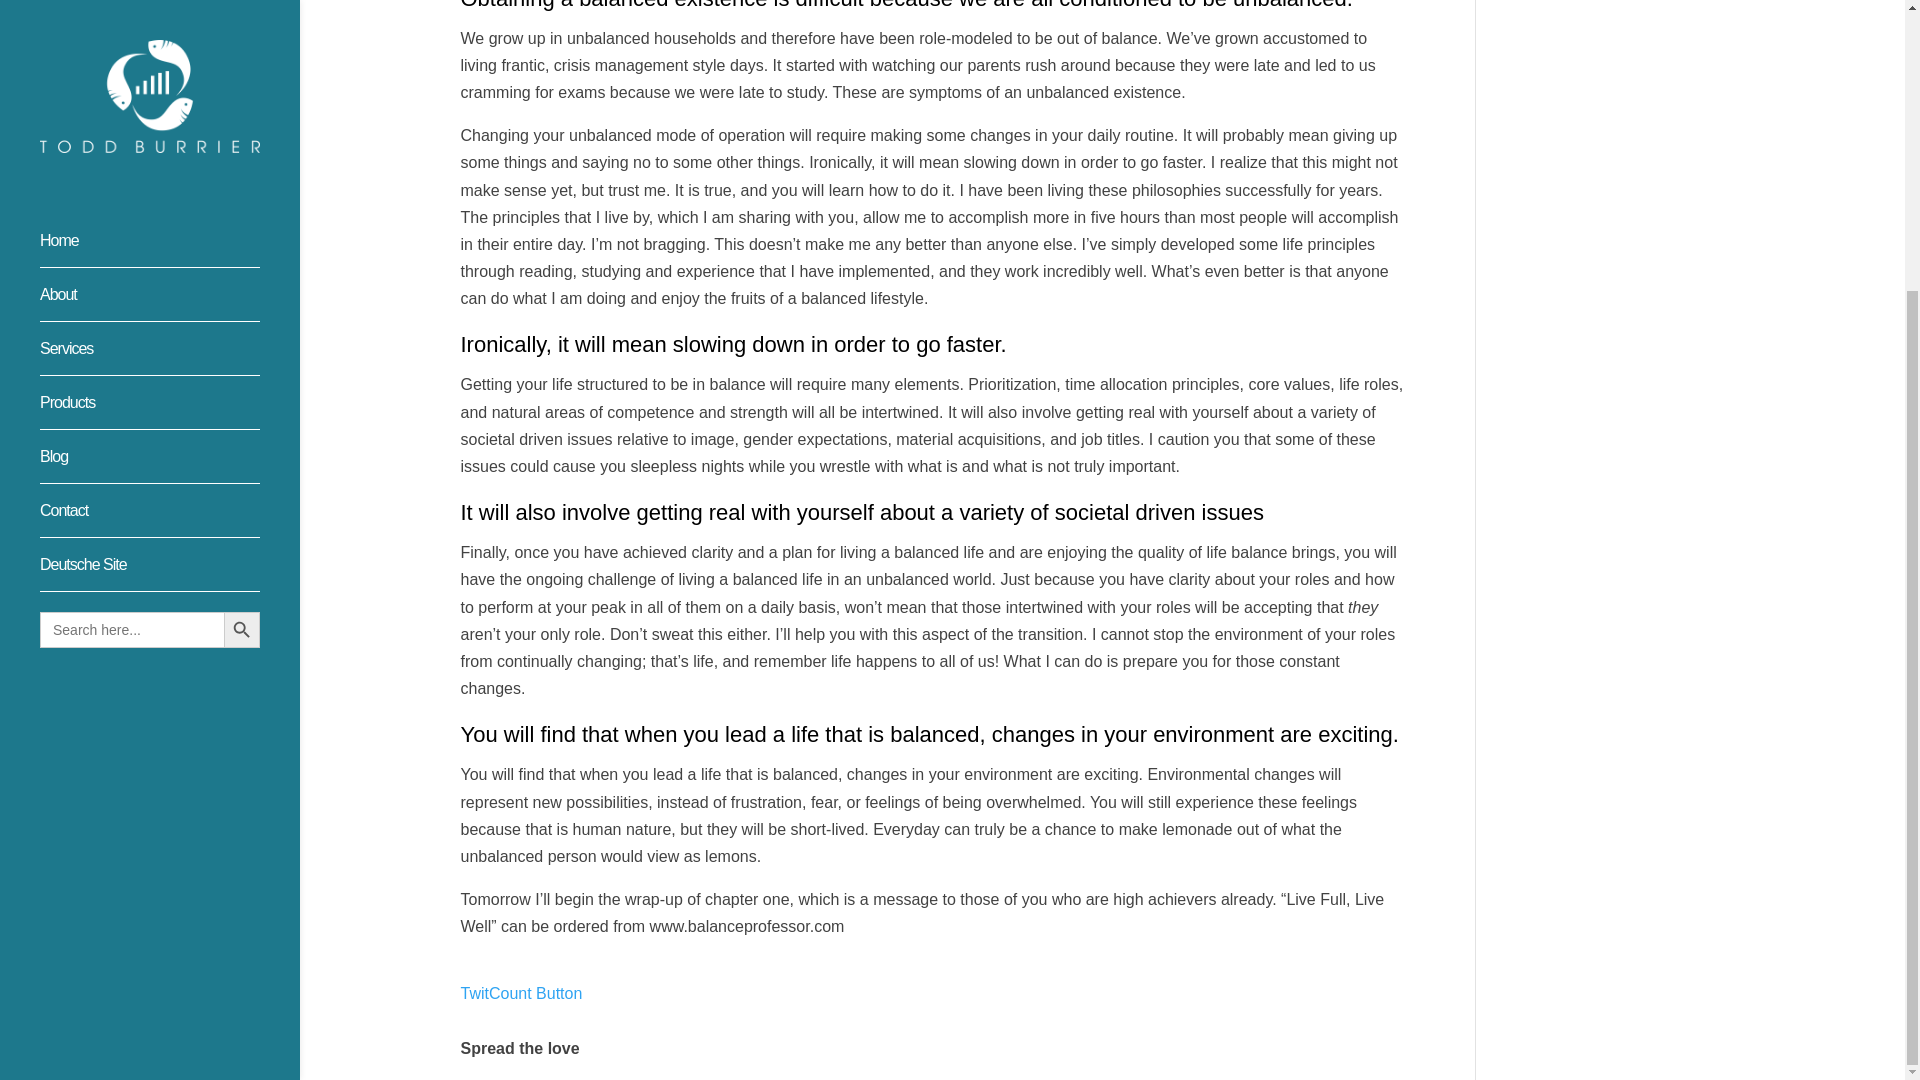  I want to click on Search Button, so click(242, 244).